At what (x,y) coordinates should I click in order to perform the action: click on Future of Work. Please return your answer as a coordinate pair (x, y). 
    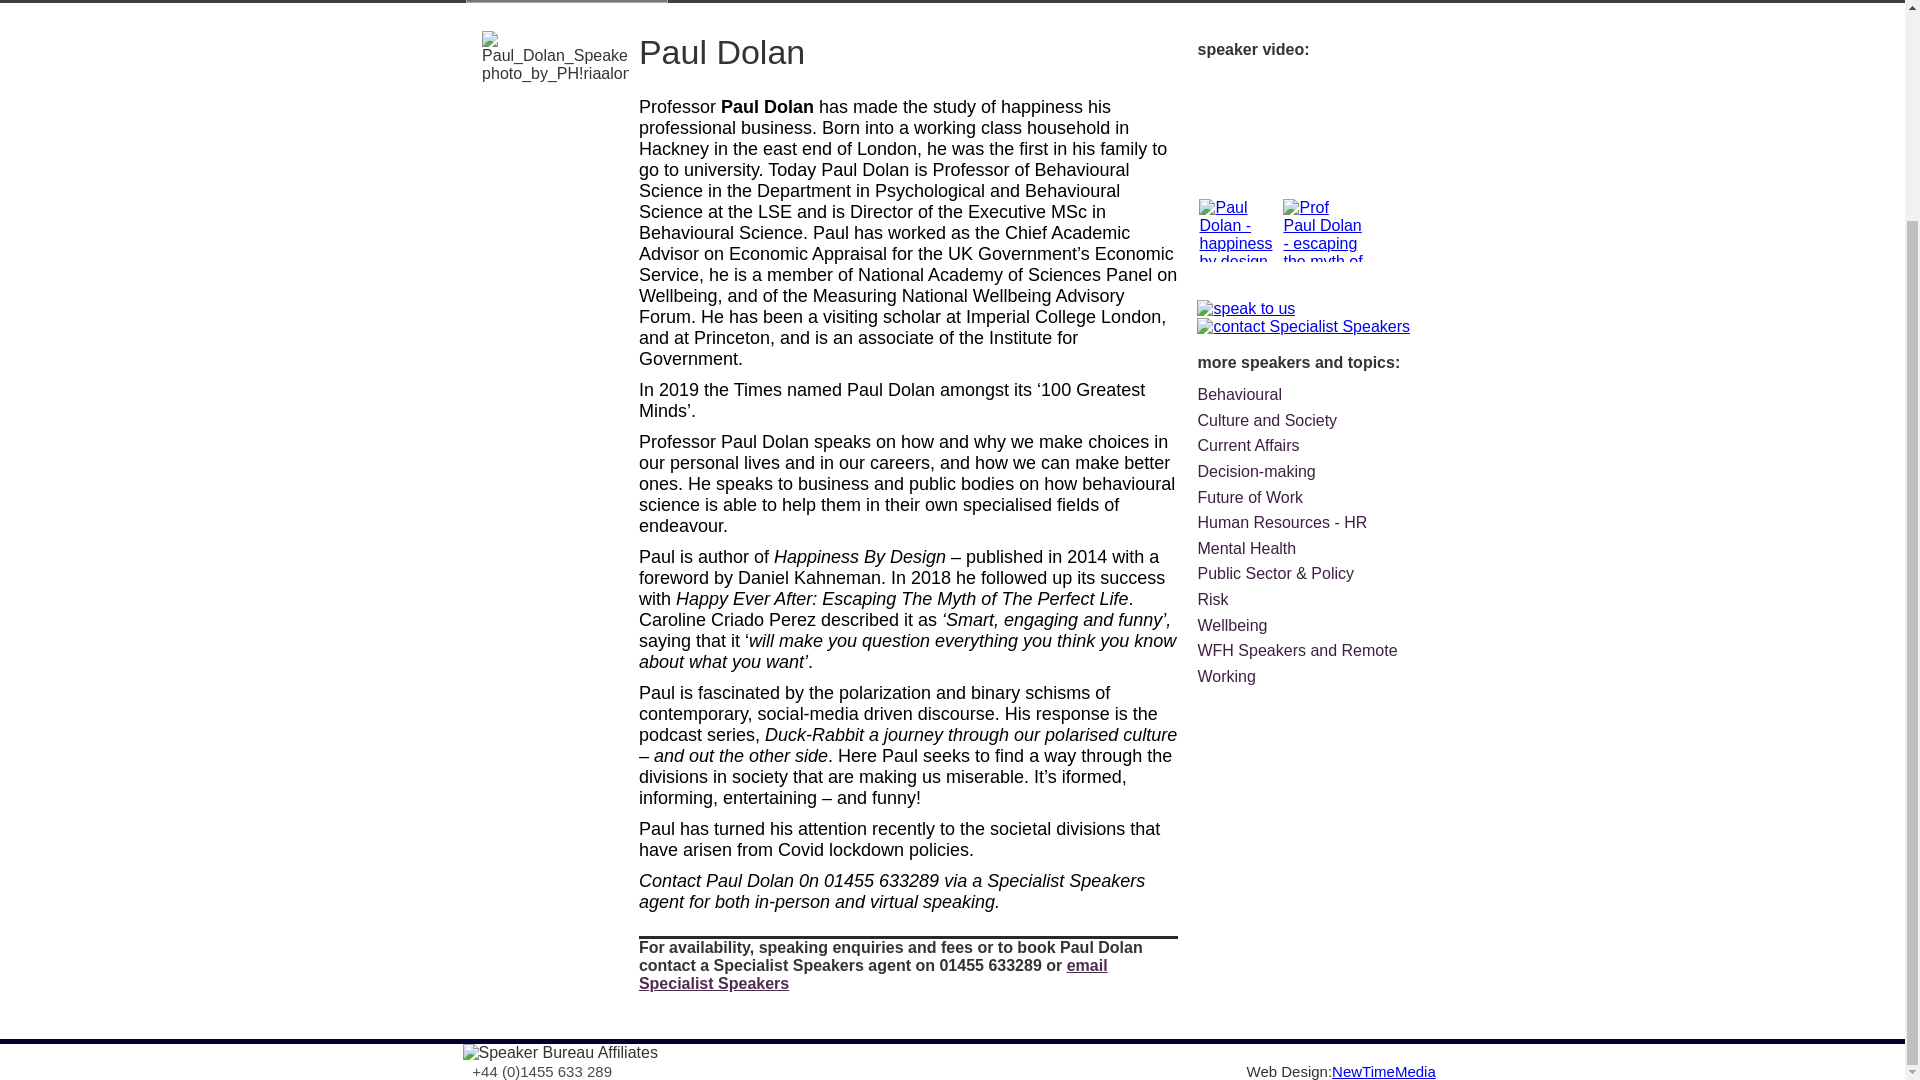
    Looking at the image, I should click on (1250, 498).